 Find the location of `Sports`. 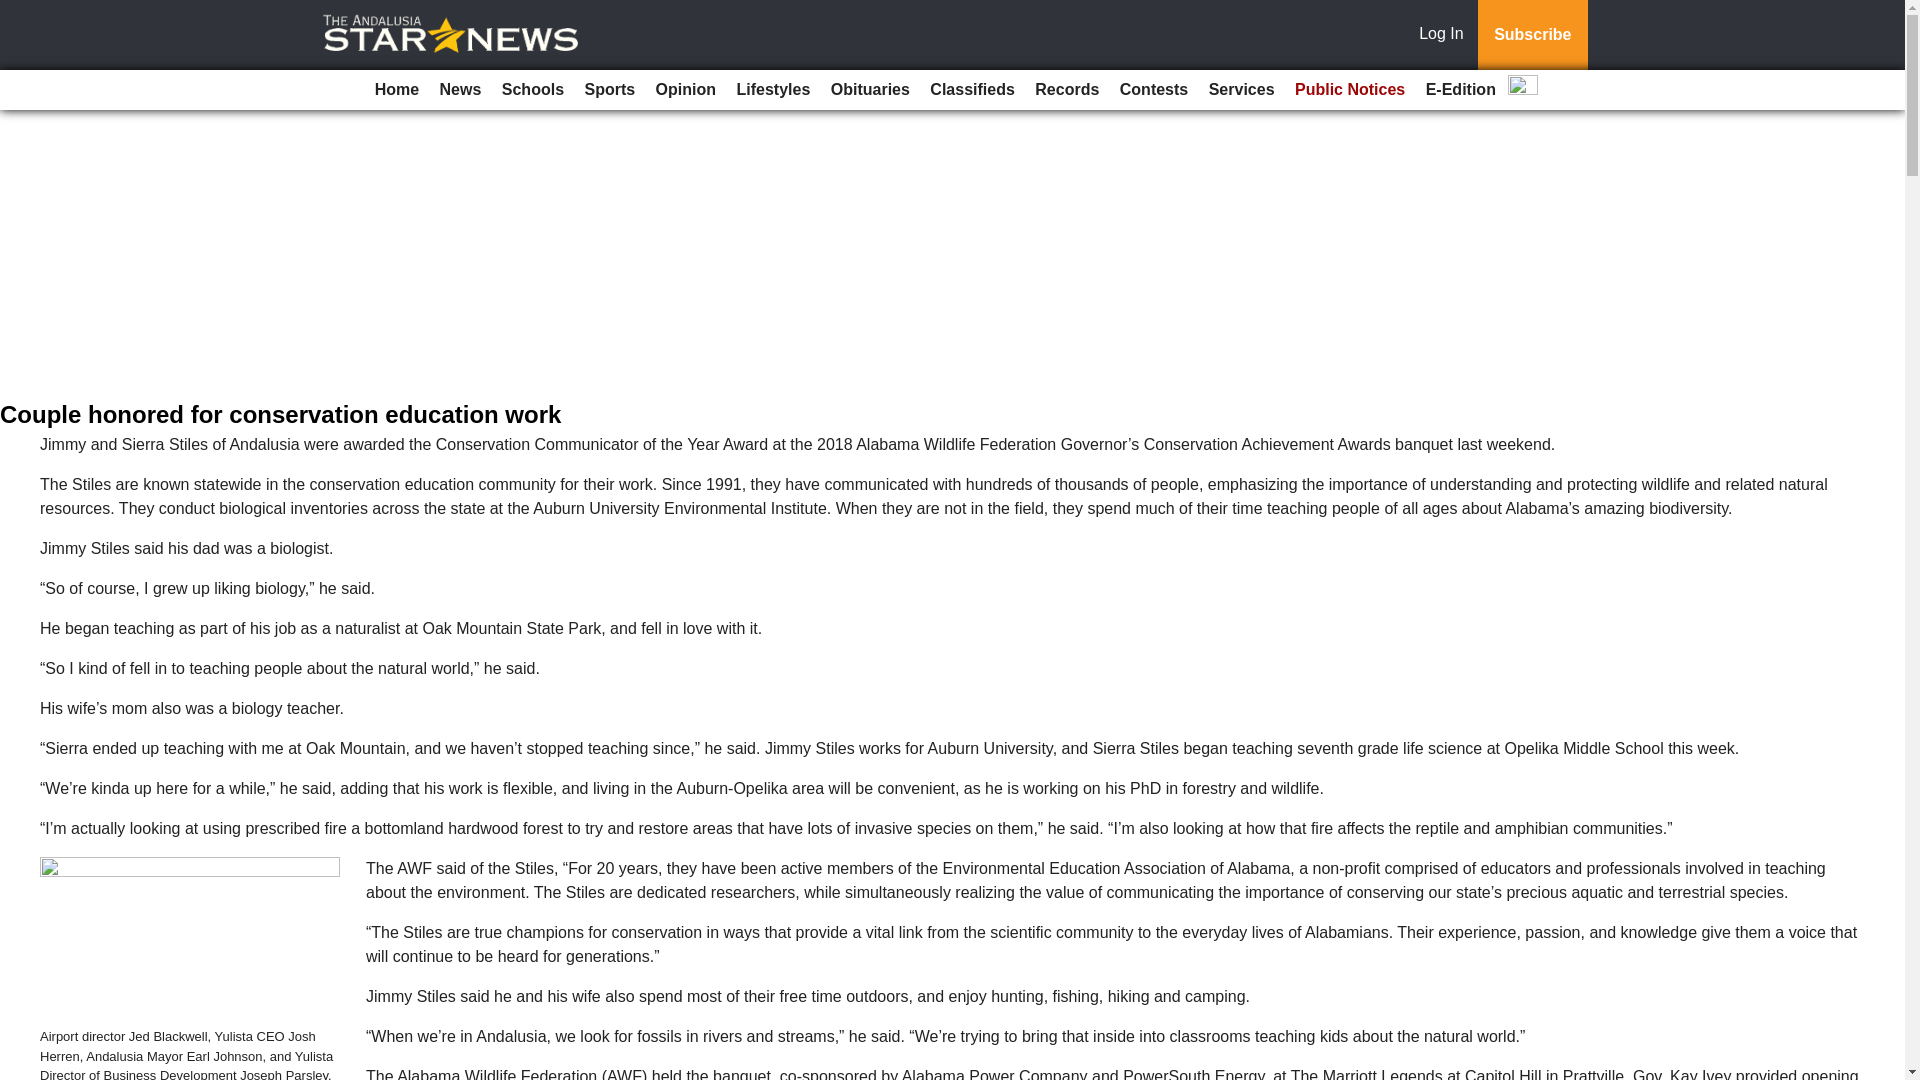

Sports is located at coordinates (610, 90).